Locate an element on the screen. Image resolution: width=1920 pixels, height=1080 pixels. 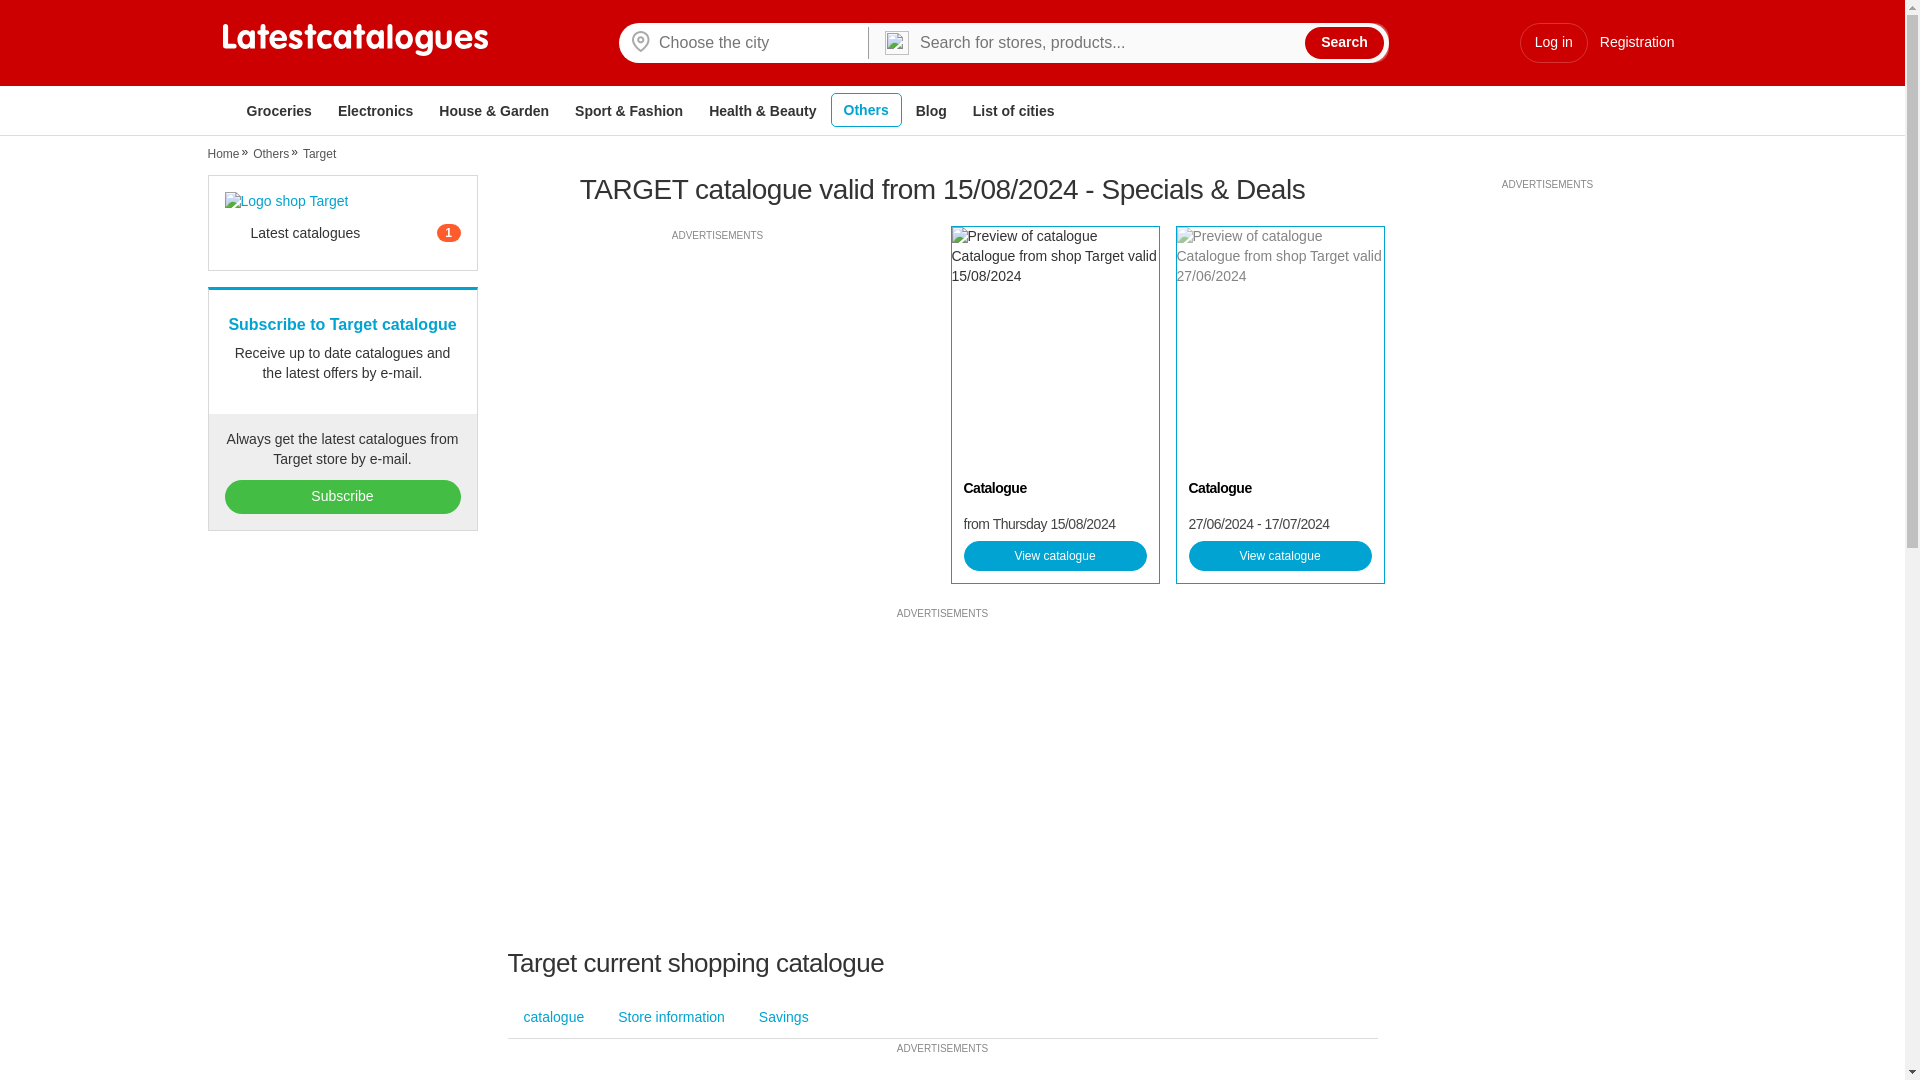
Blog is located at coordinates (931, 111).